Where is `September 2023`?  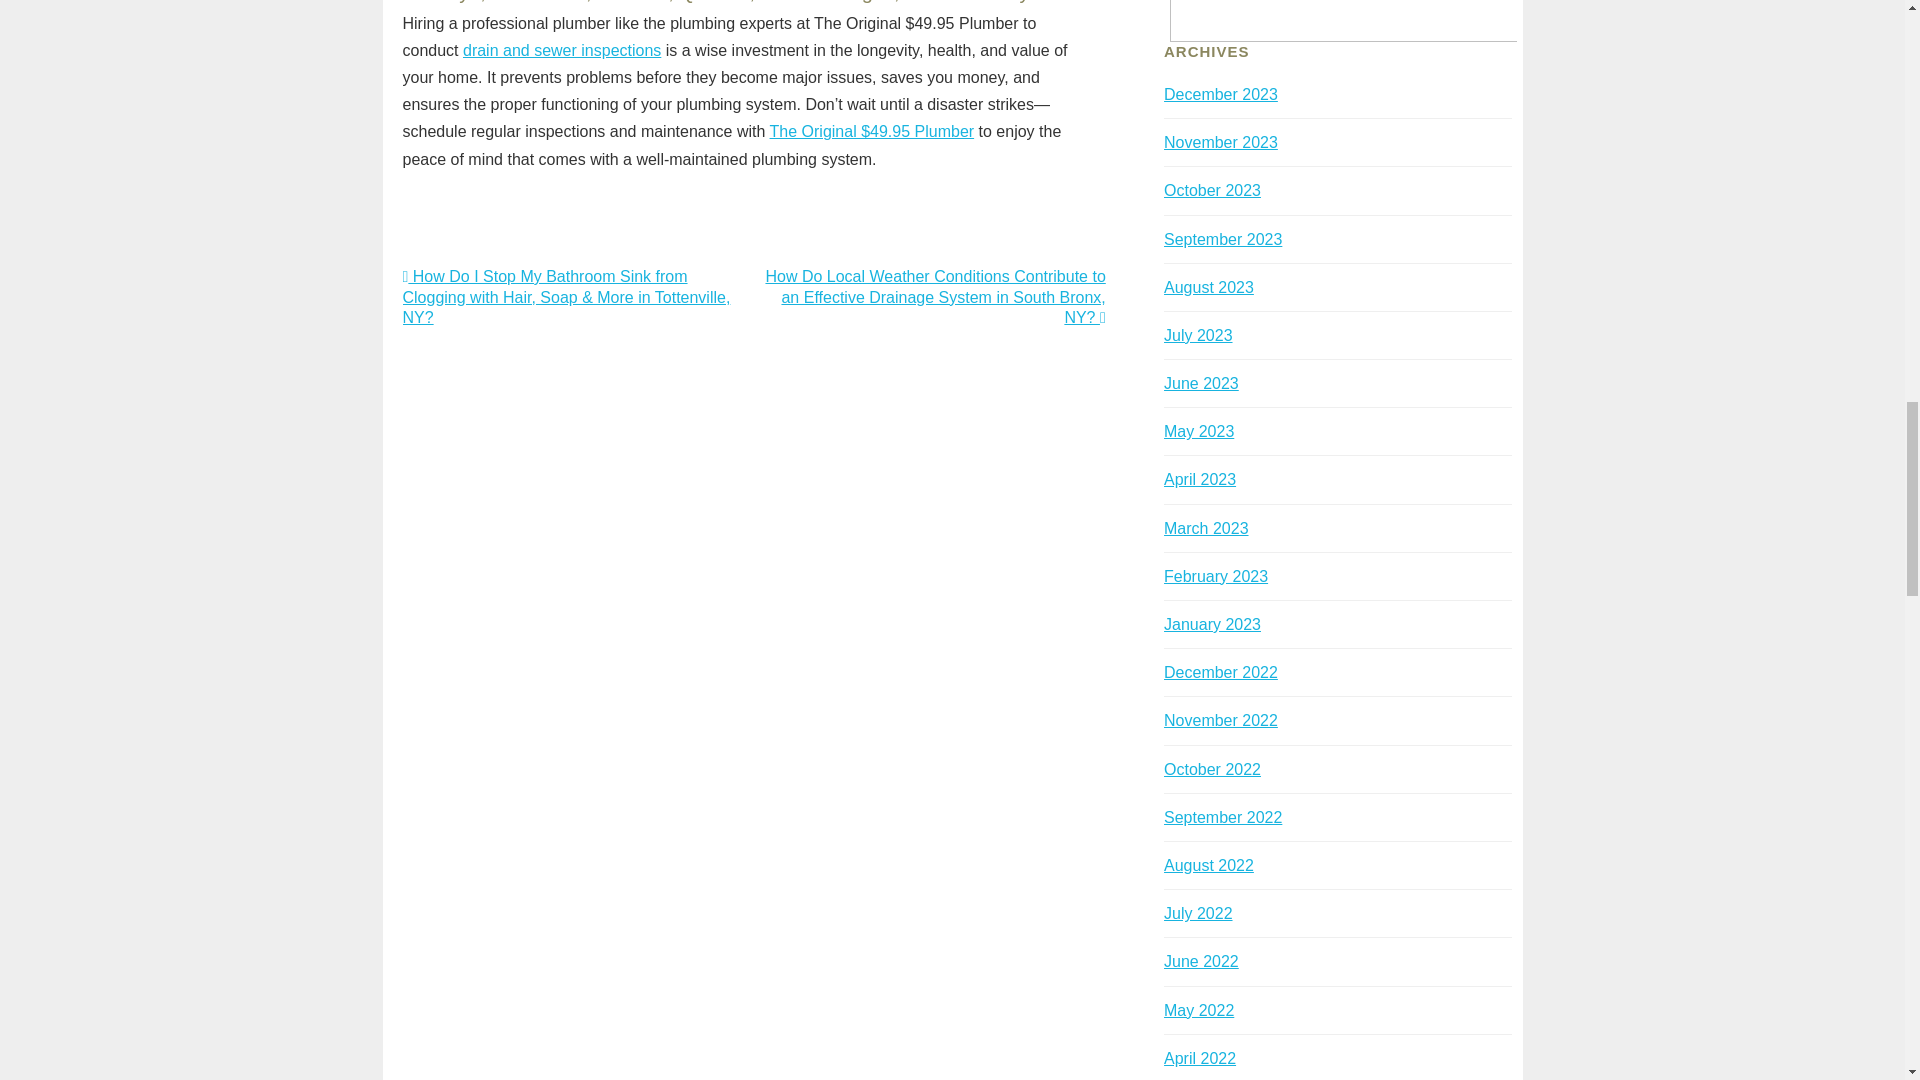
September 2023 is located at coordinates (1222, 240).